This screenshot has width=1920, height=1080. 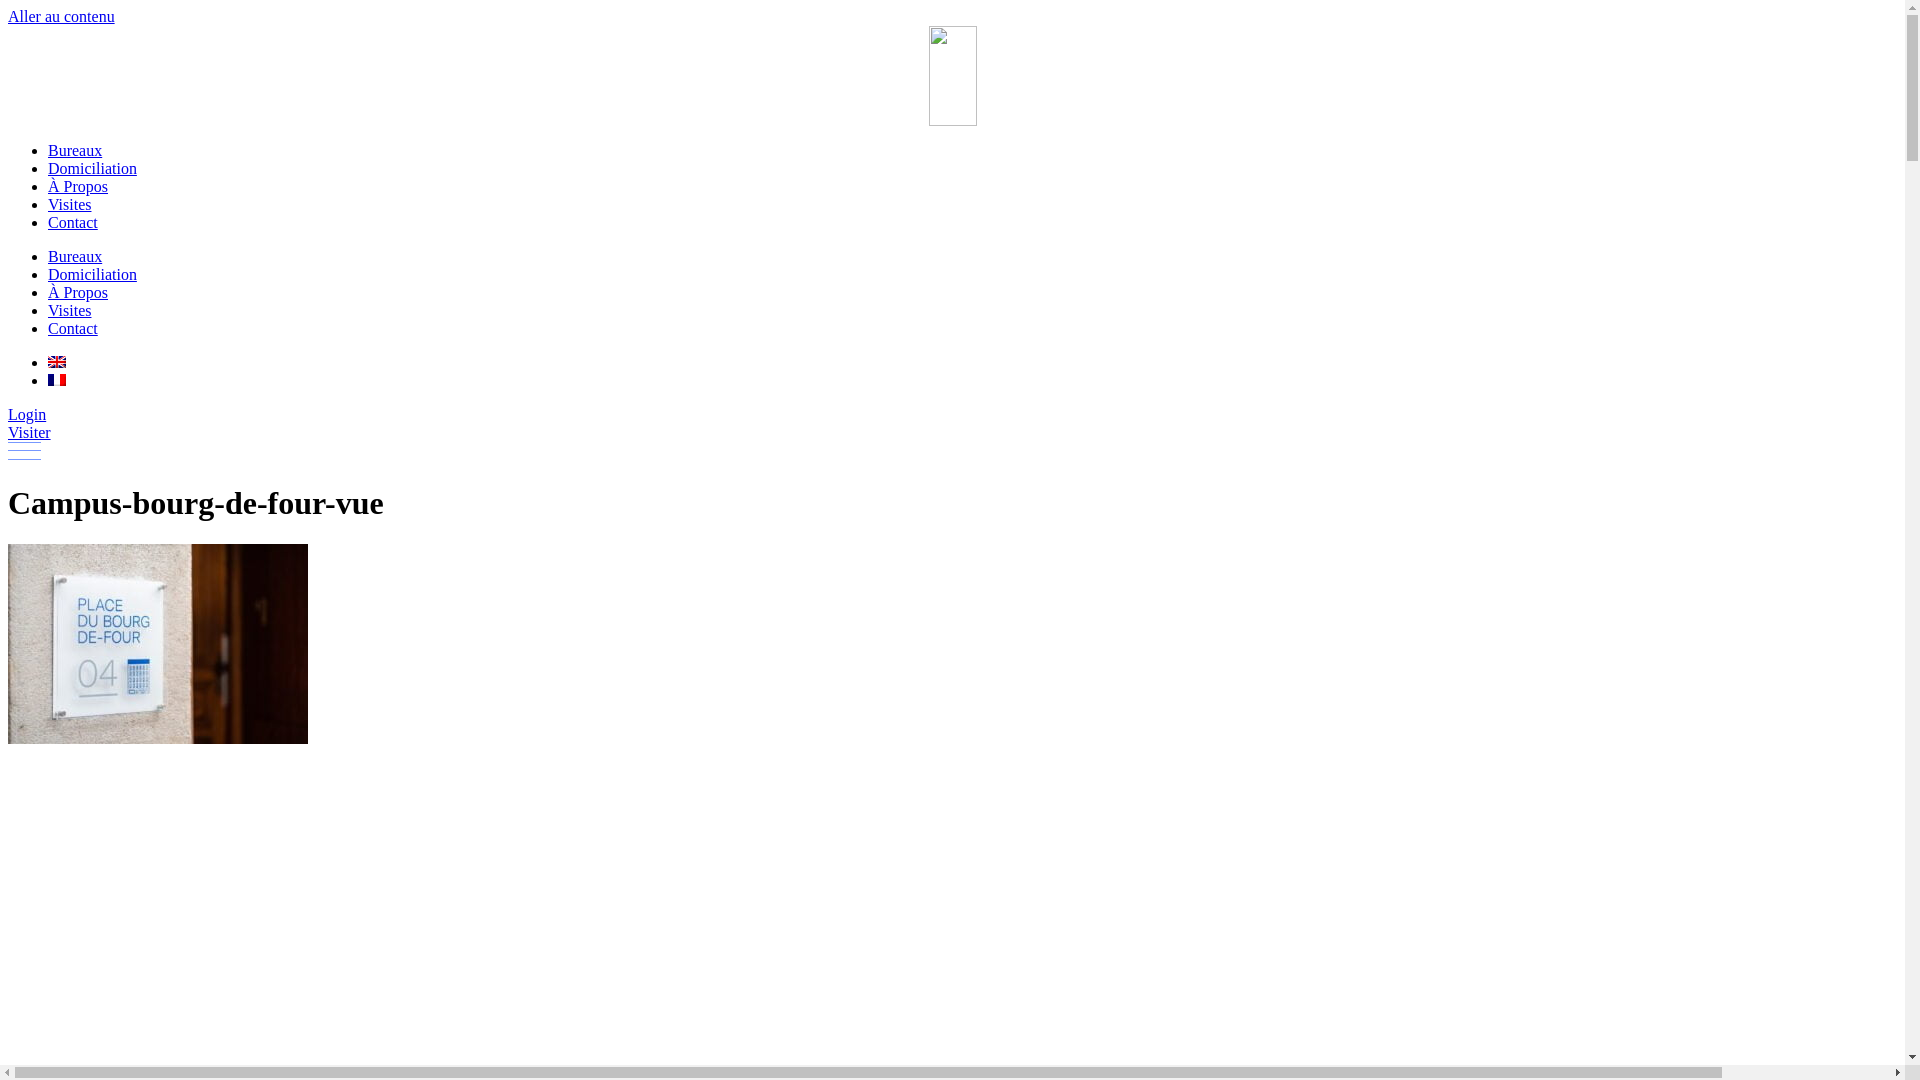 I want to click on Bureaux, so click(x=75, y=256).